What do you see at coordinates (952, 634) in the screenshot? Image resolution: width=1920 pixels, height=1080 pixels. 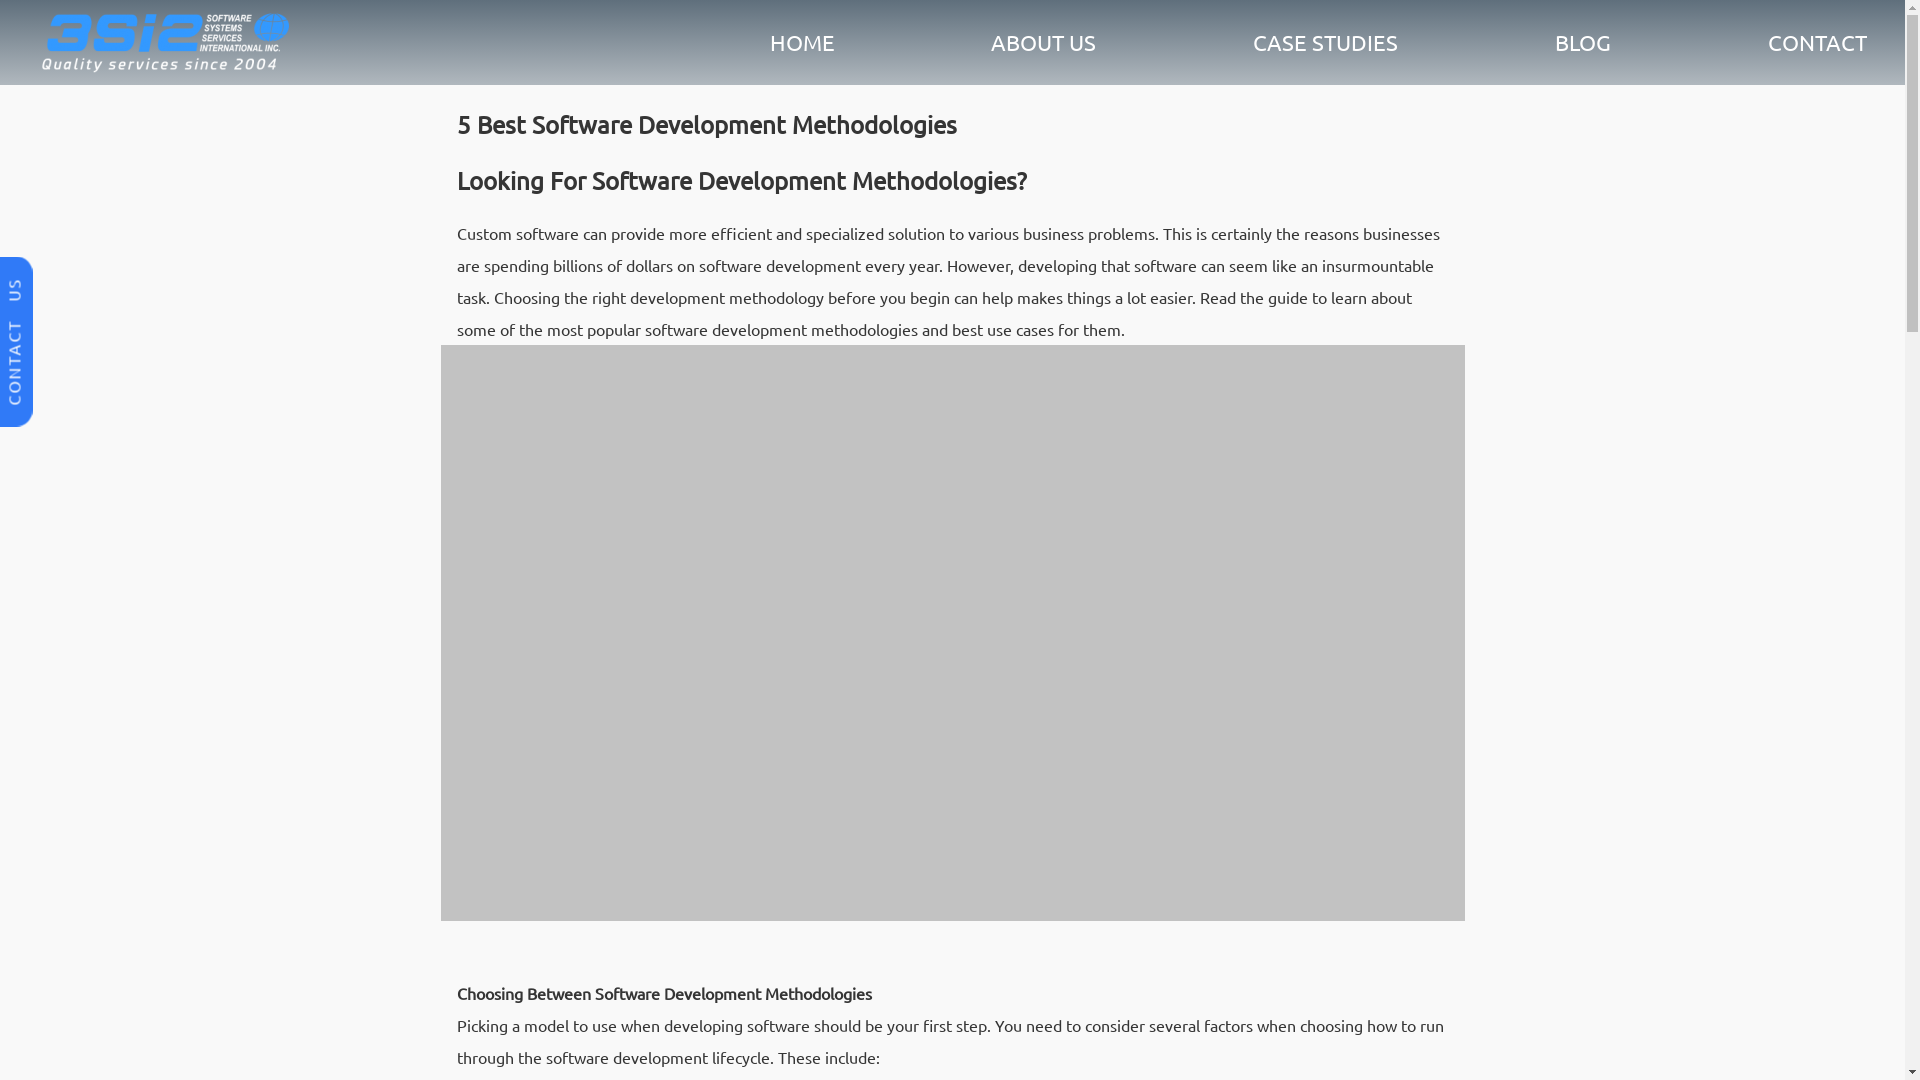 I see `YouTube video` at bounding box center [952, 634].